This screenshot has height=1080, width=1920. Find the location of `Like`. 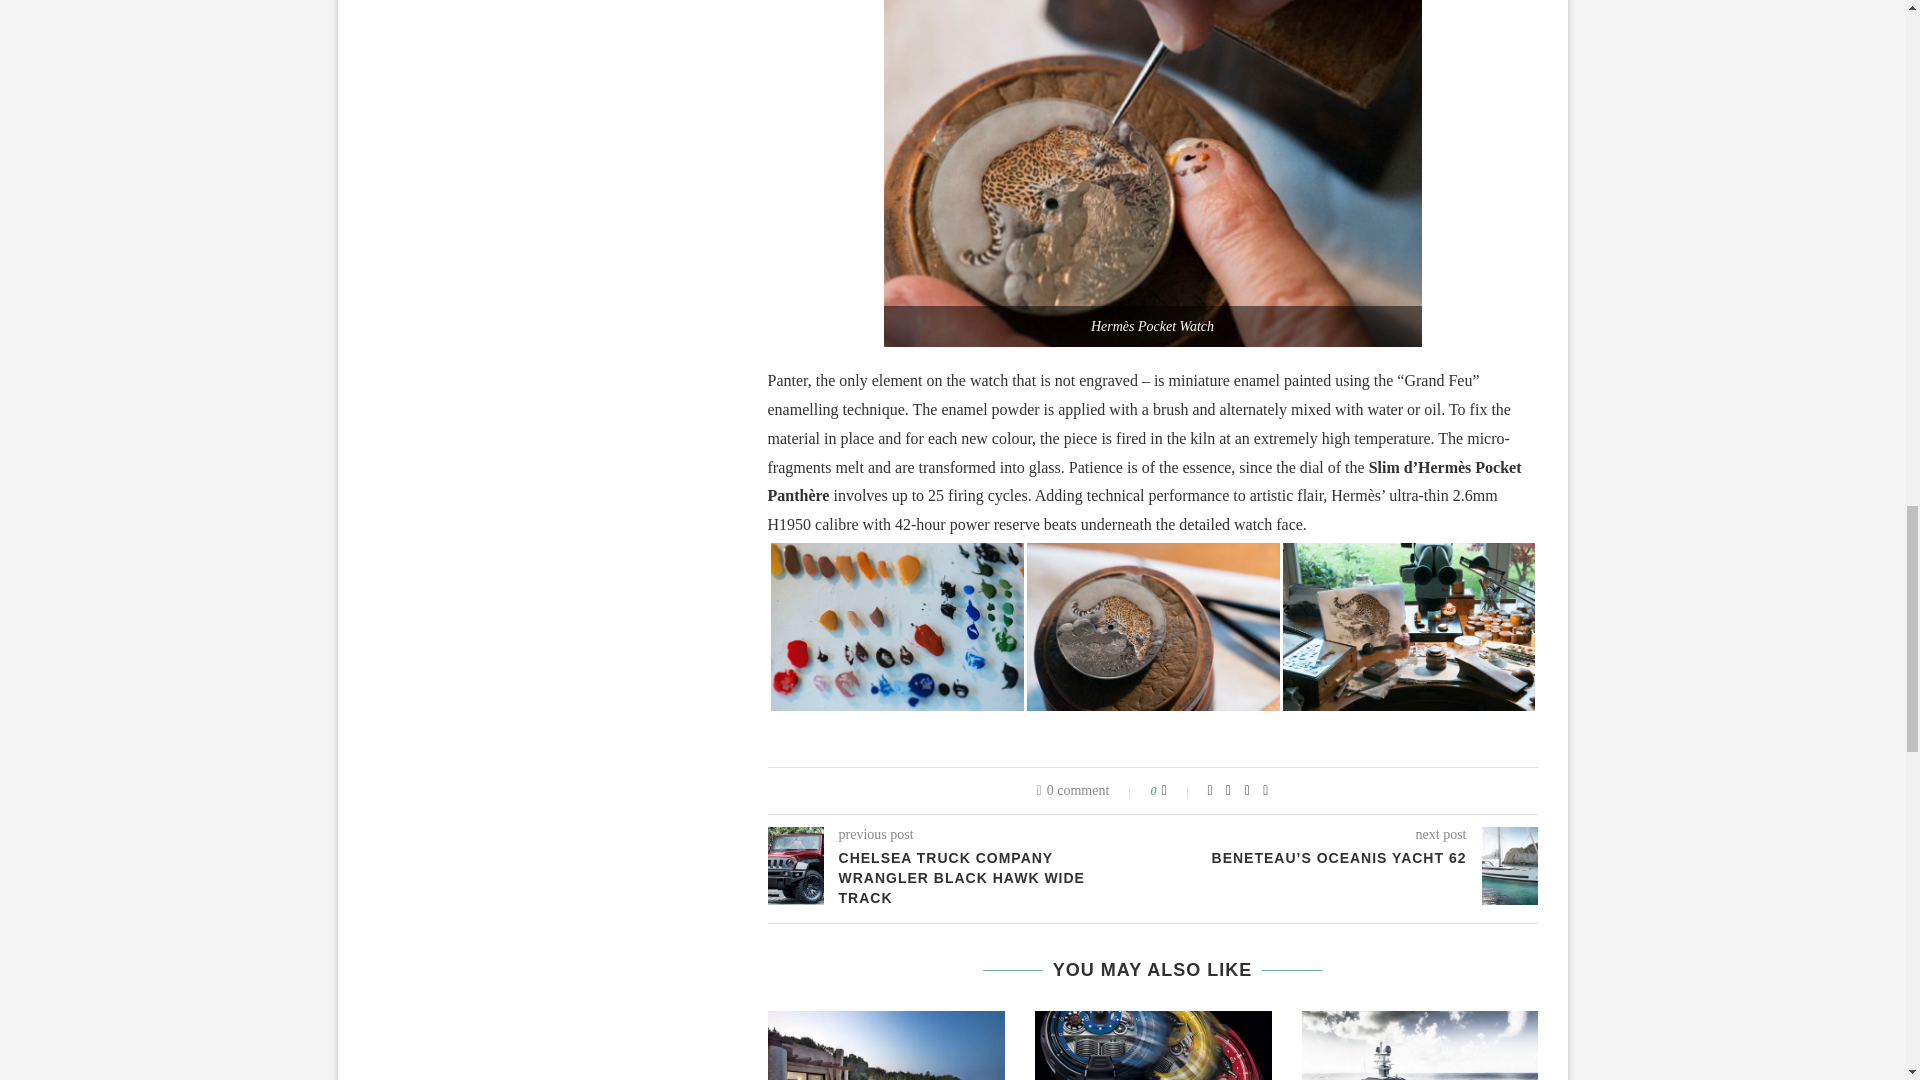

Like is located at coordinates (1178, 791).